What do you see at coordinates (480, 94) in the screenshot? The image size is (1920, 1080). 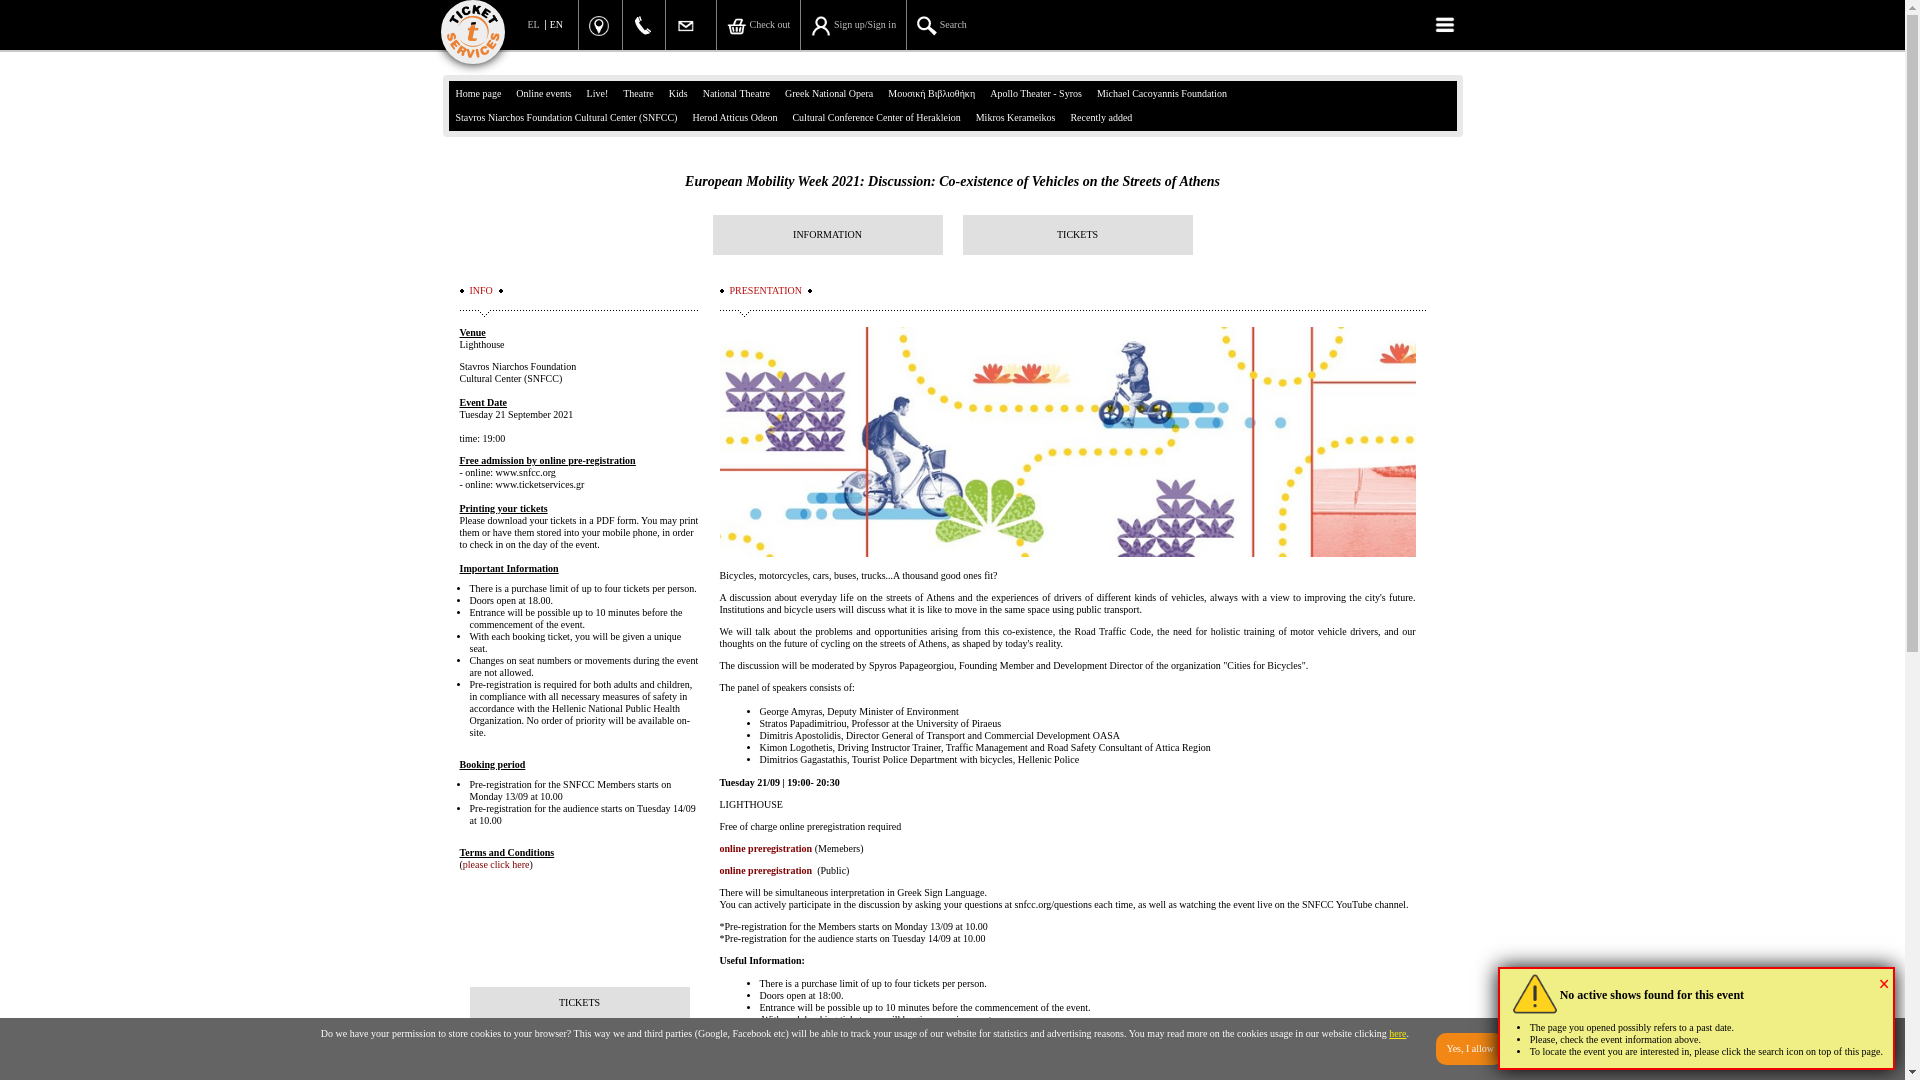 I see `Home page` at bounding box center [480, 94].